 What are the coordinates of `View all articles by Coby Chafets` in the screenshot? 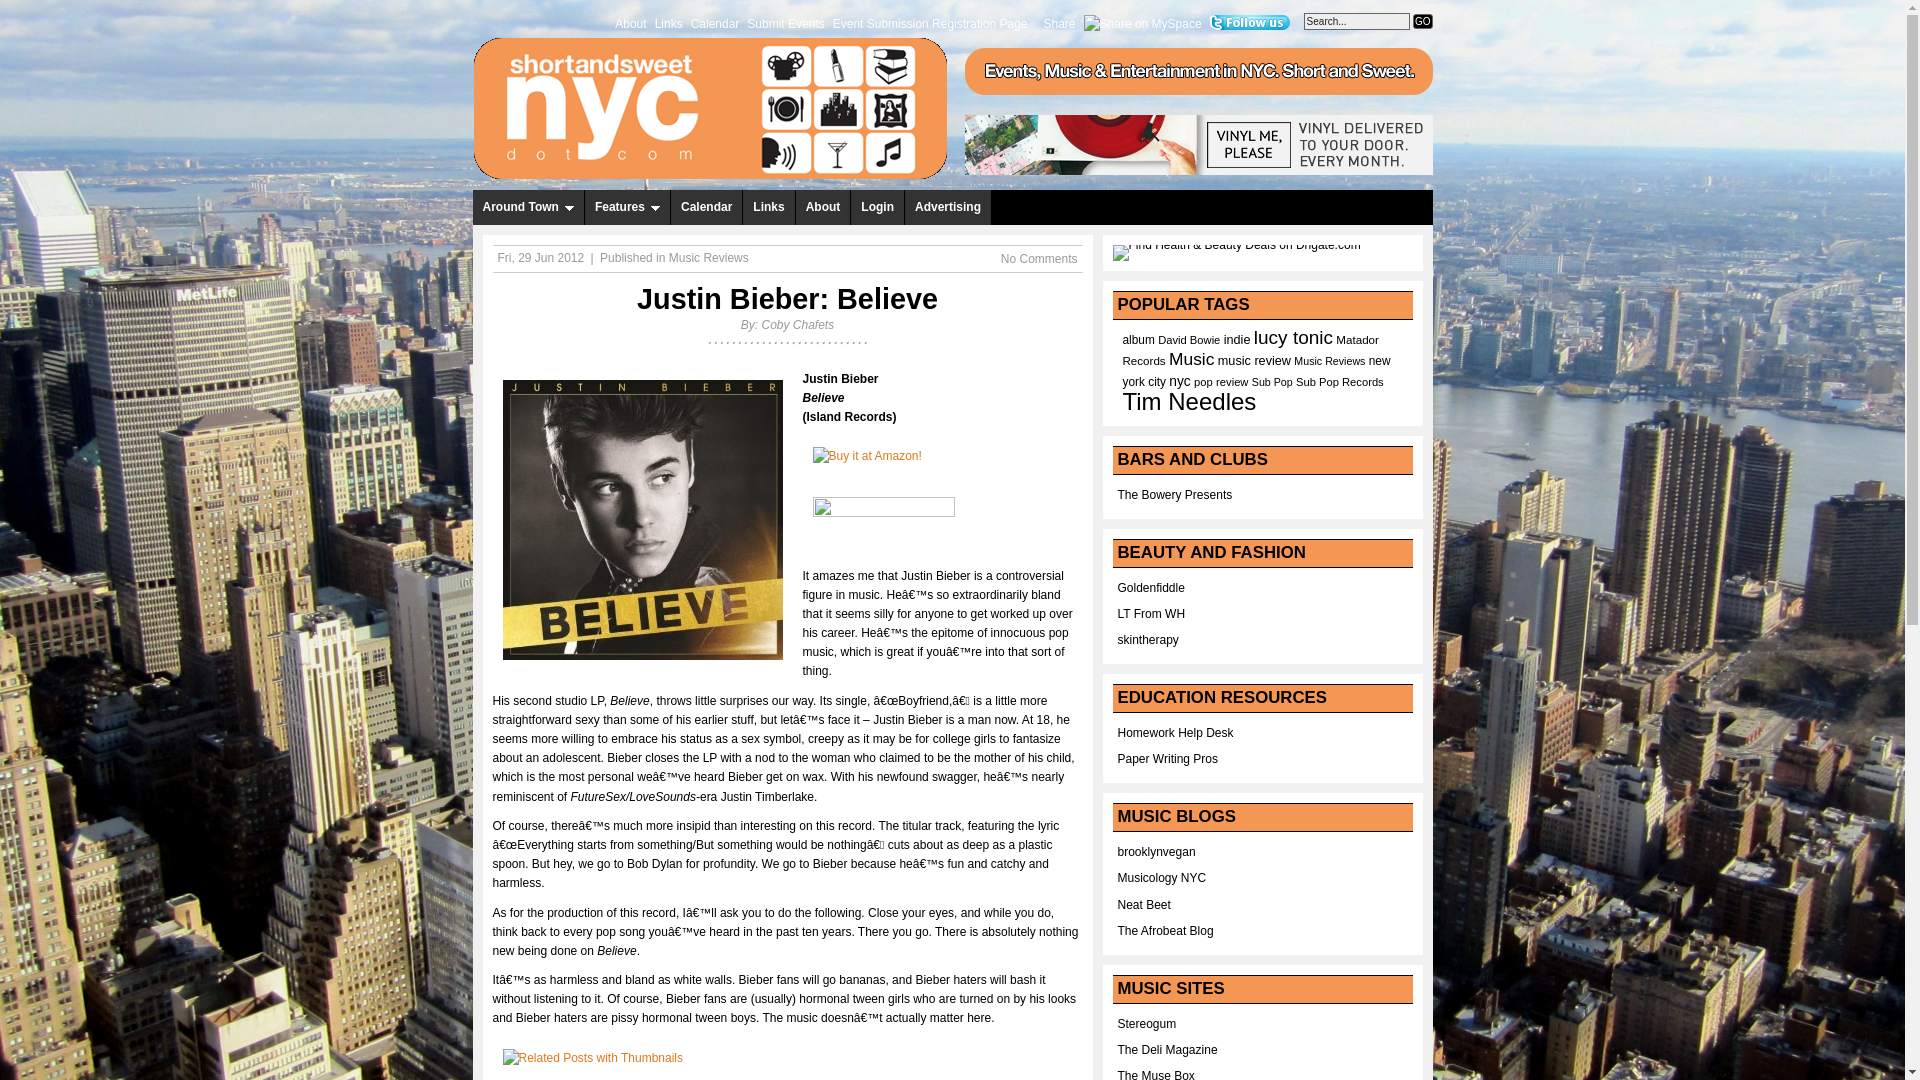 It's located at (796, 324).